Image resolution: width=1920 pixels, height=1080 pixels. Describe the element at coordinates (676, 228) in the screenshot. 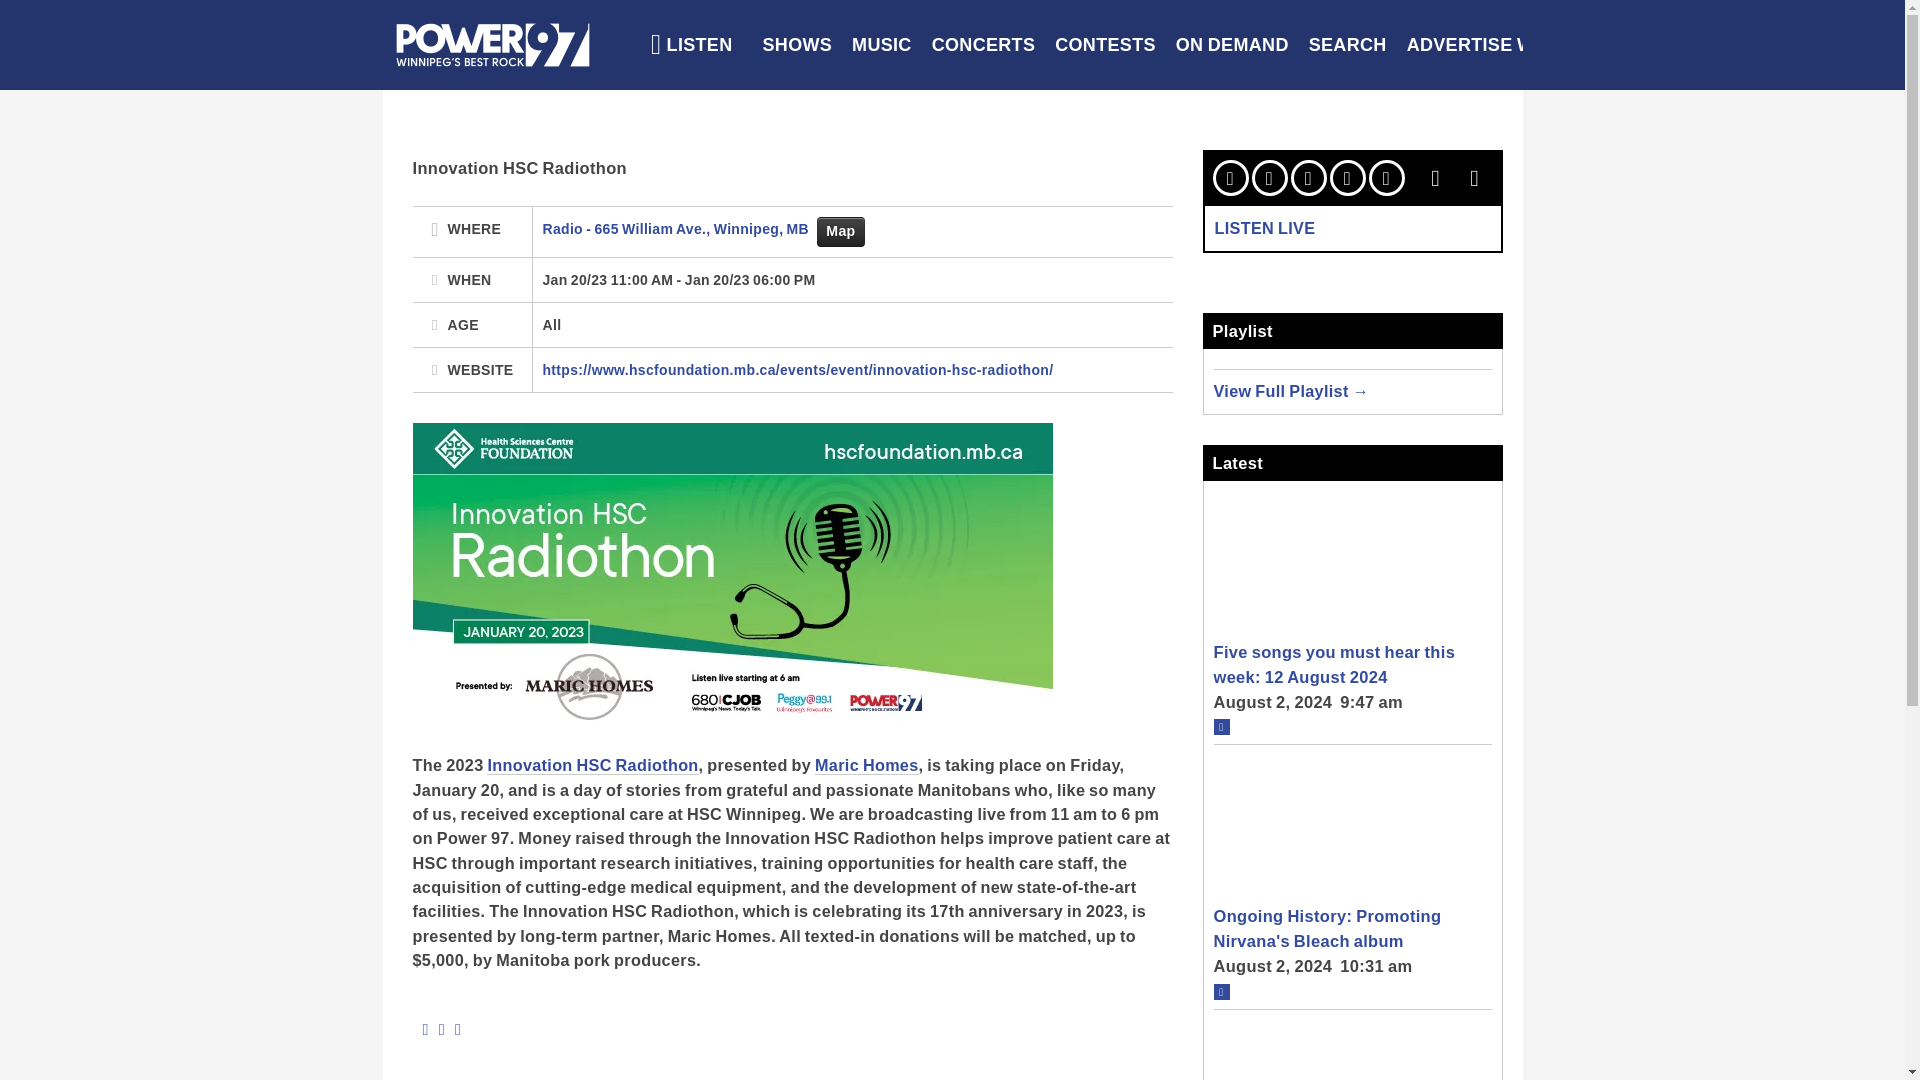

I see `Radio - 665 William Ave., Winnipeg, MB` at that location.